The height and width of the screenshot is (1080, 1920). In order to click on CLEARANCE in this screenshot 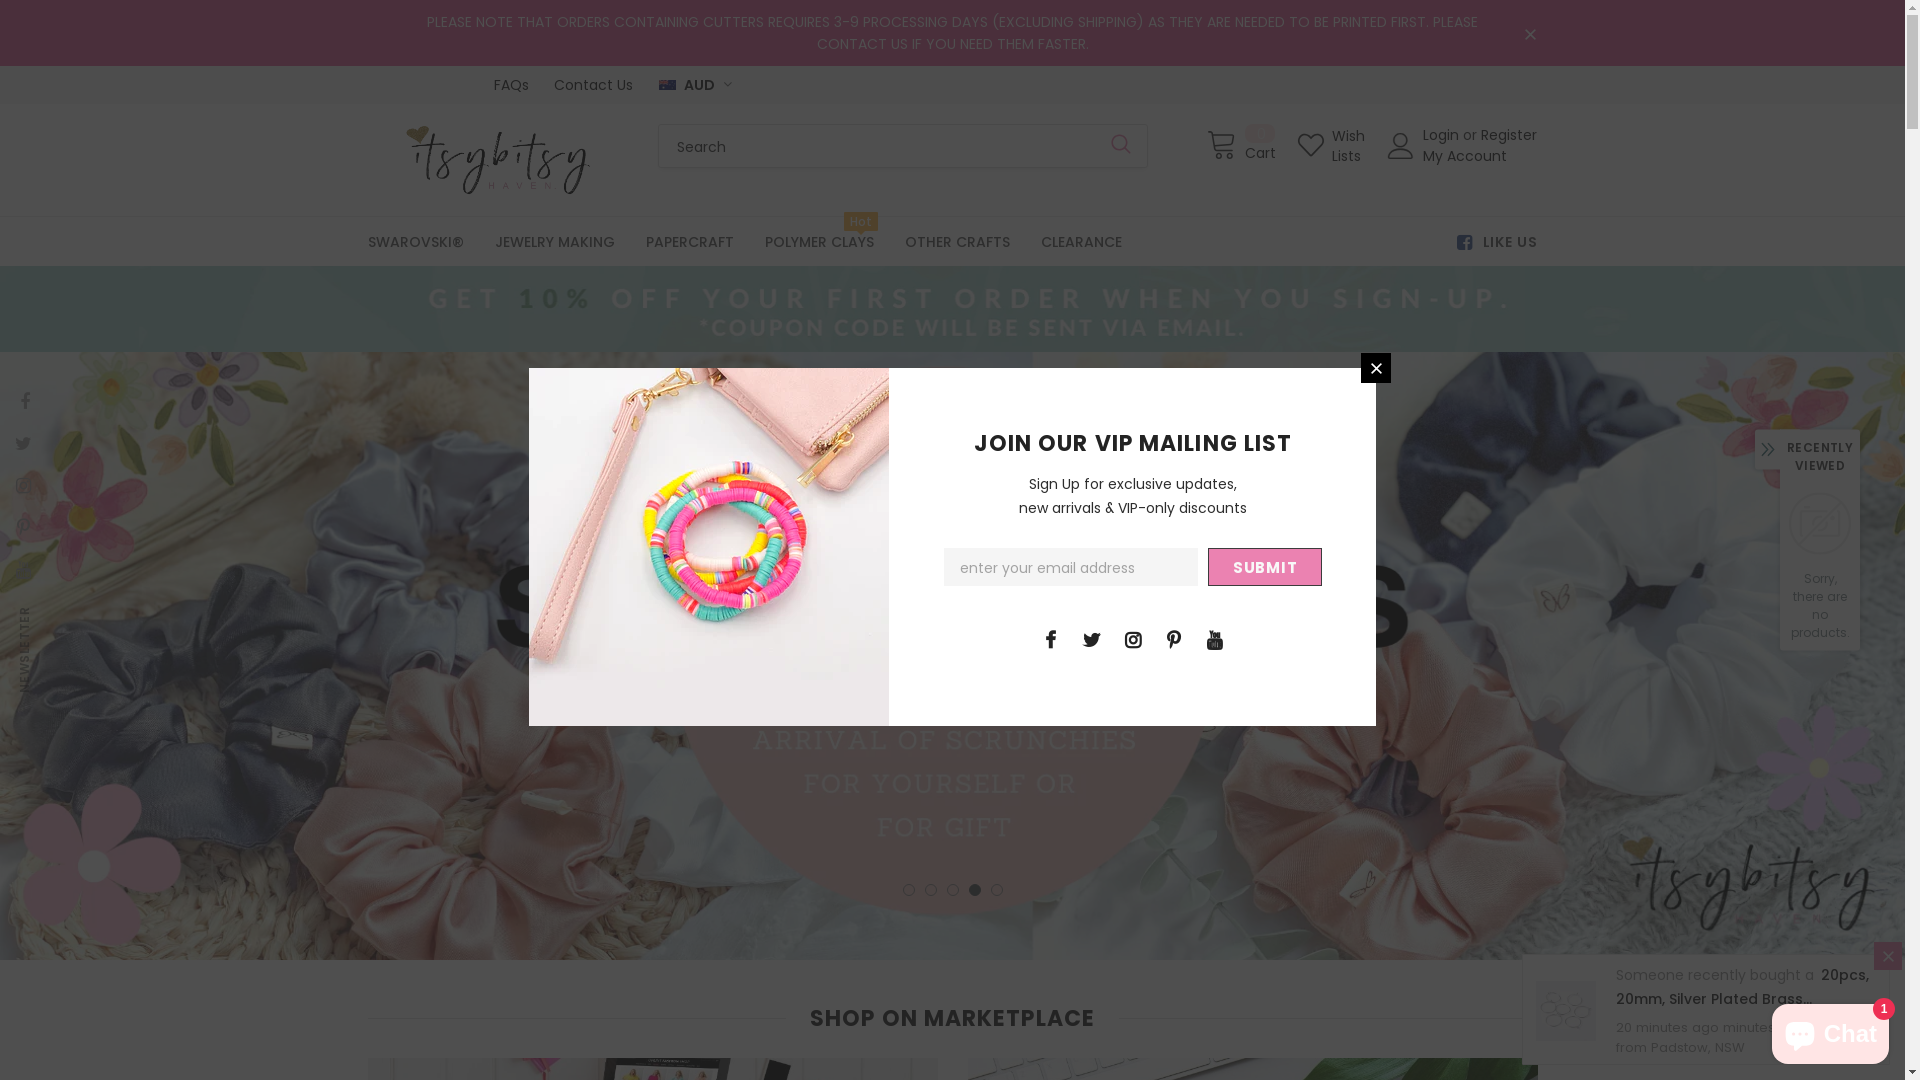, I will do `click(1080, 242)`.